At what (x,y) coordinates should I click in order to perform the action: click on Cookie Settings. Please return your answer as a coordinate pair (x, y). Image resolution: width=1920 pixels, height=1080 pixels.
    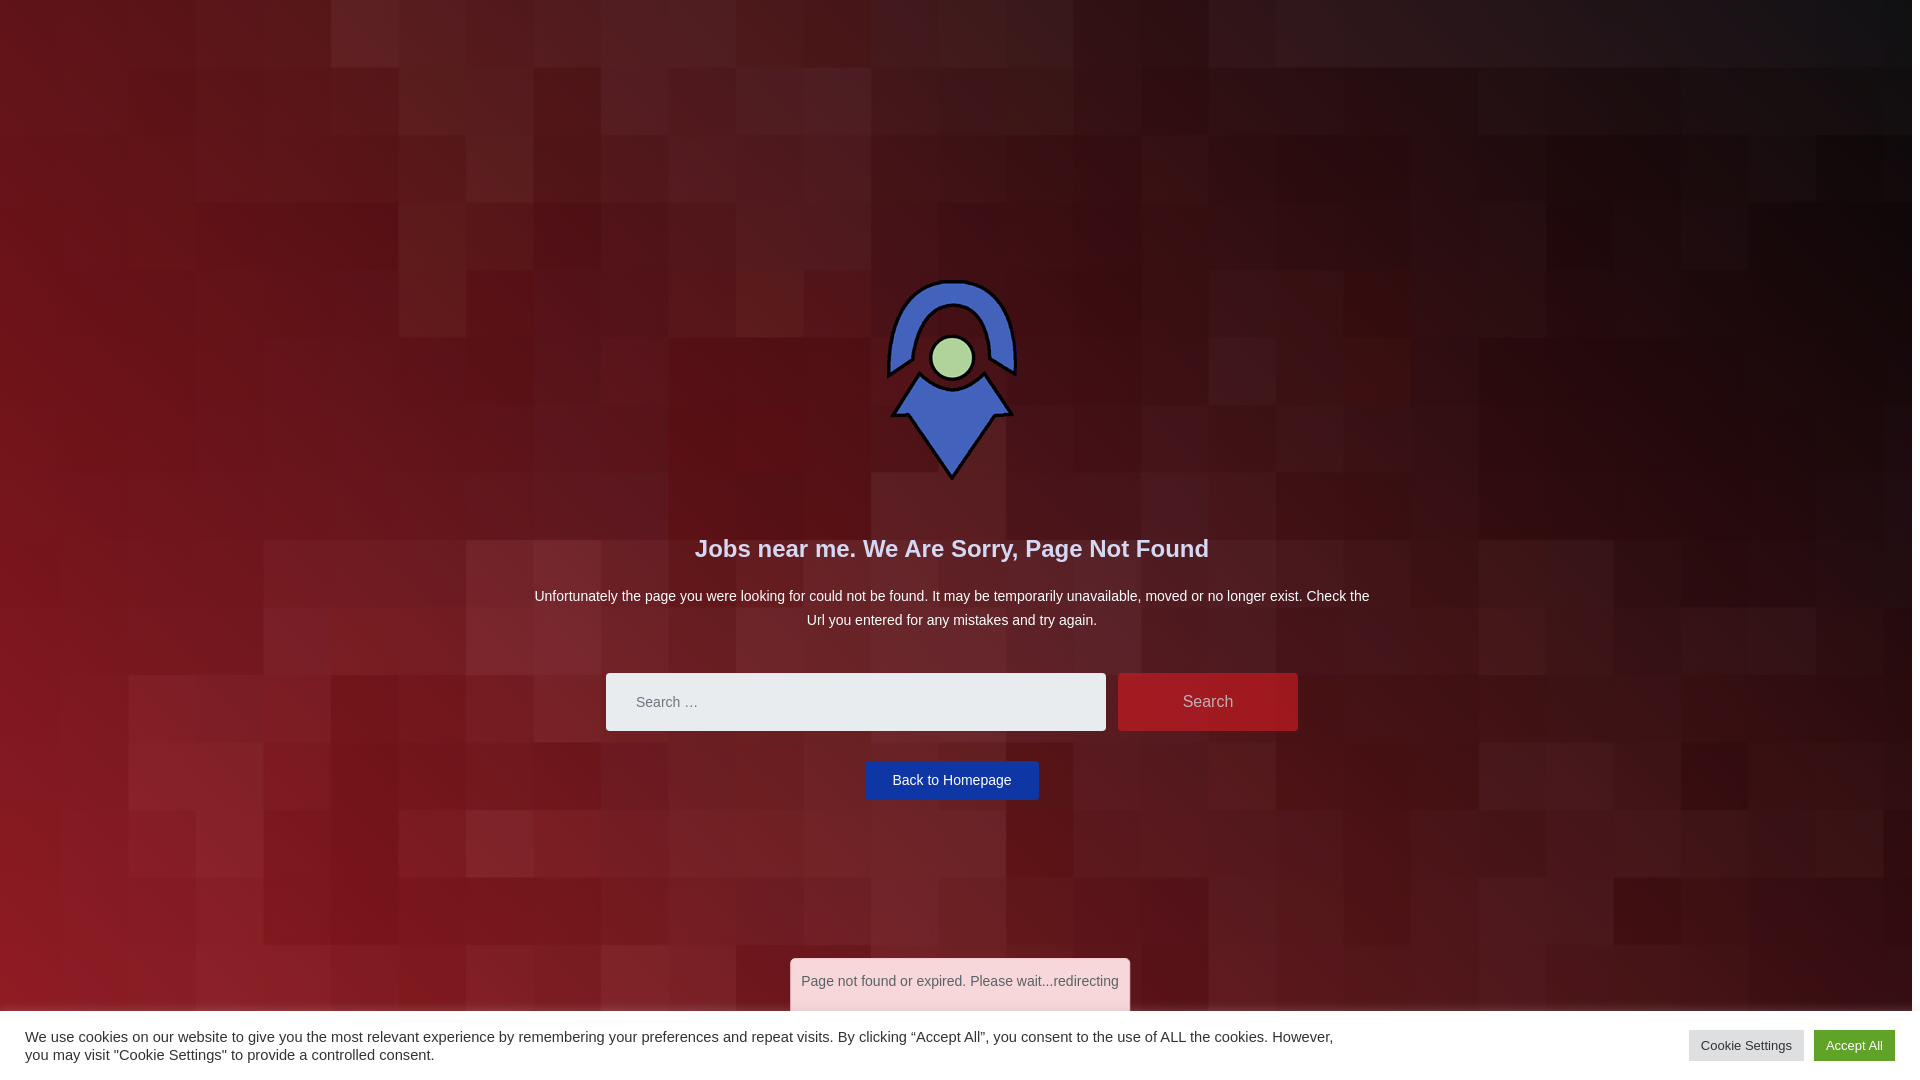
    Looking at the image, I should click on (1746, 1045).